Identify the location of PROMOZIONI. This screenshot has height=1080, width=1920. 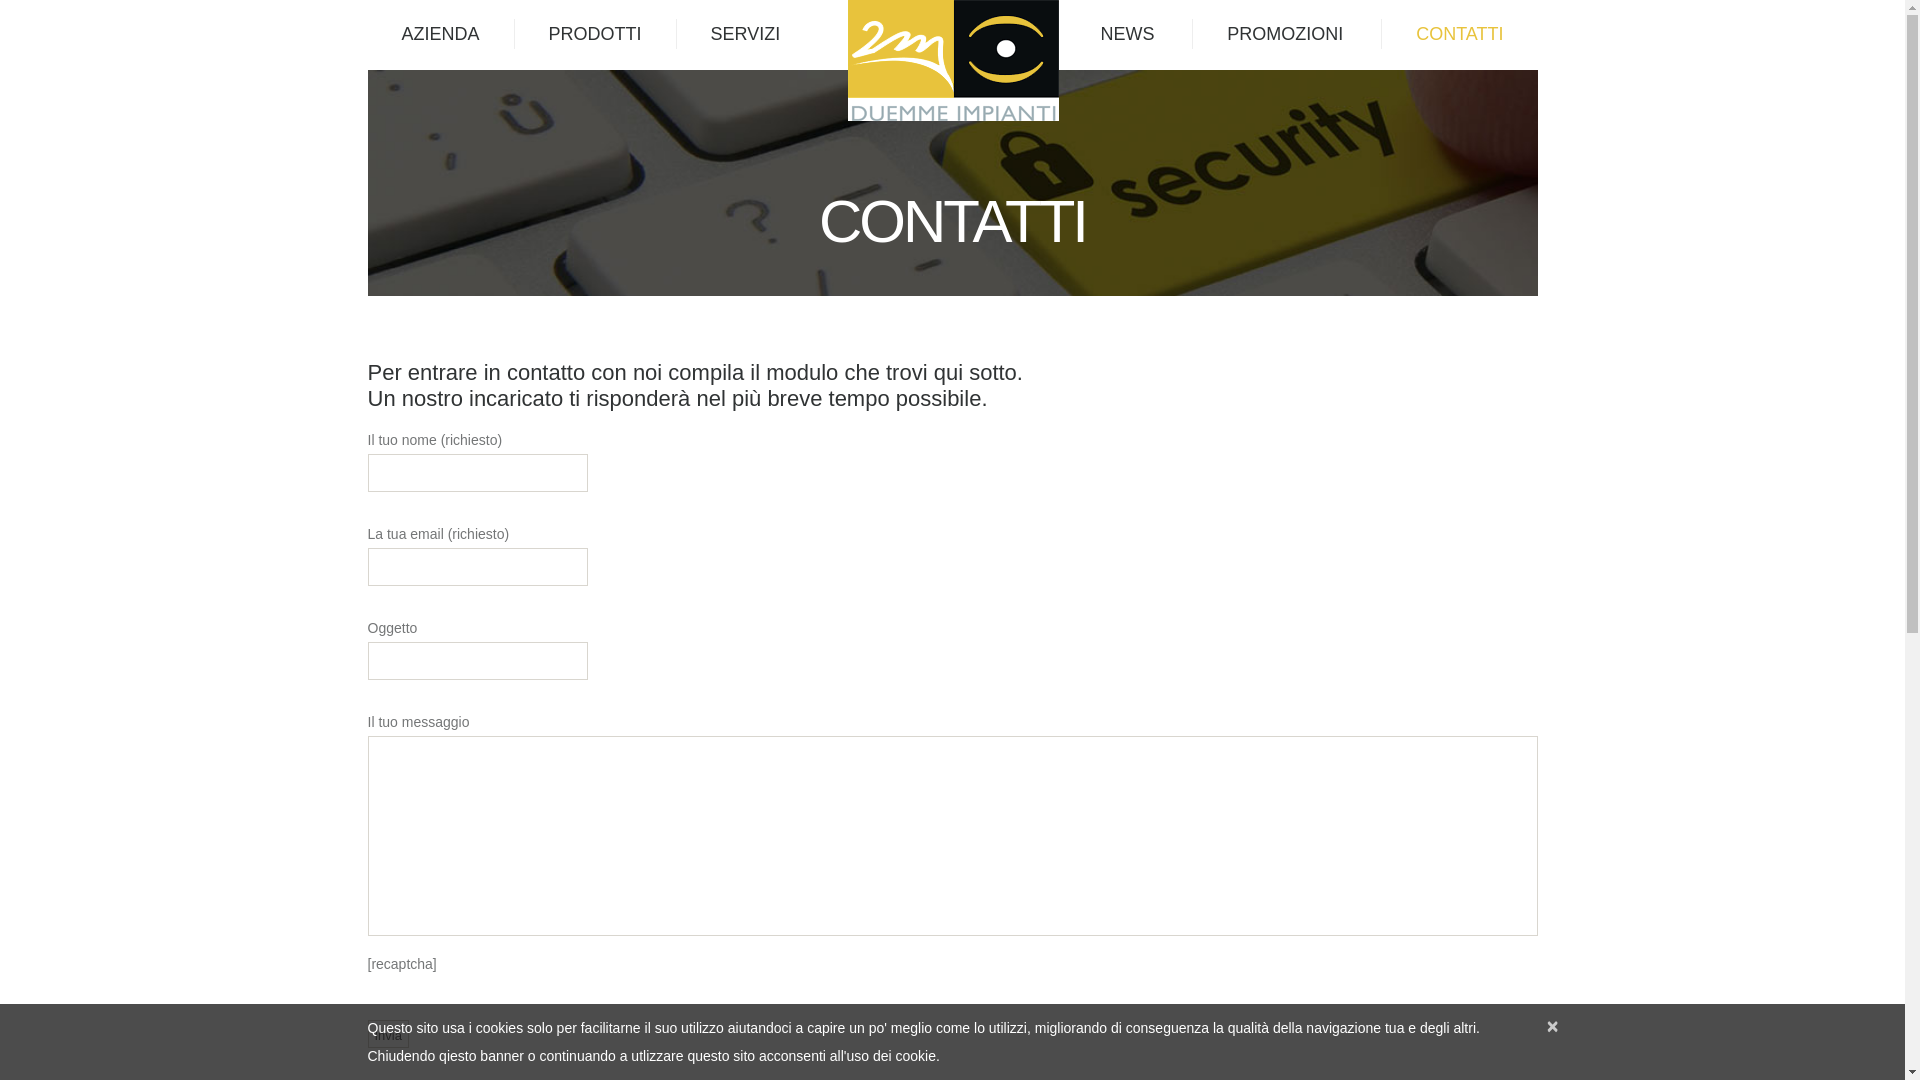
(1285, 34).